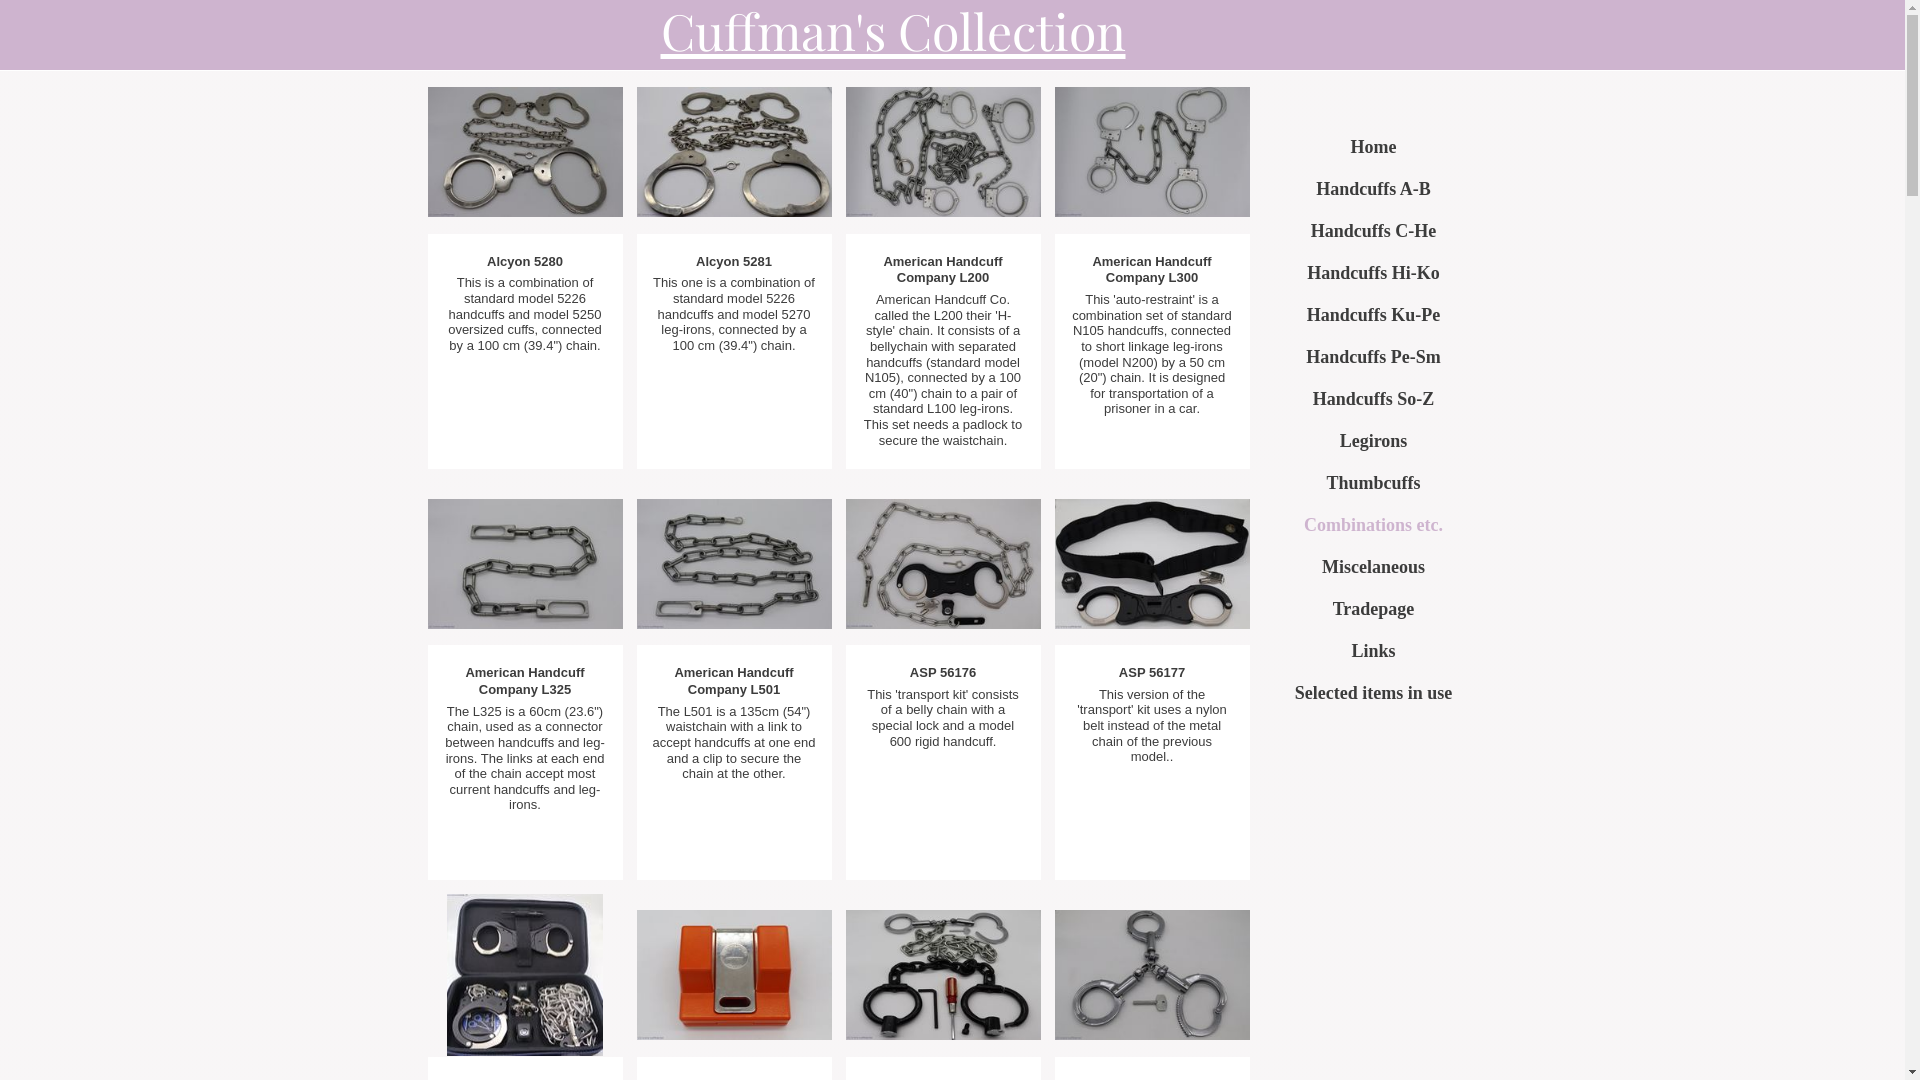  What do you see at coordinates (1373, 273) in the screenshot?
I see `Handcuffs Hi-Ko` at bounding box center [1373, 273].